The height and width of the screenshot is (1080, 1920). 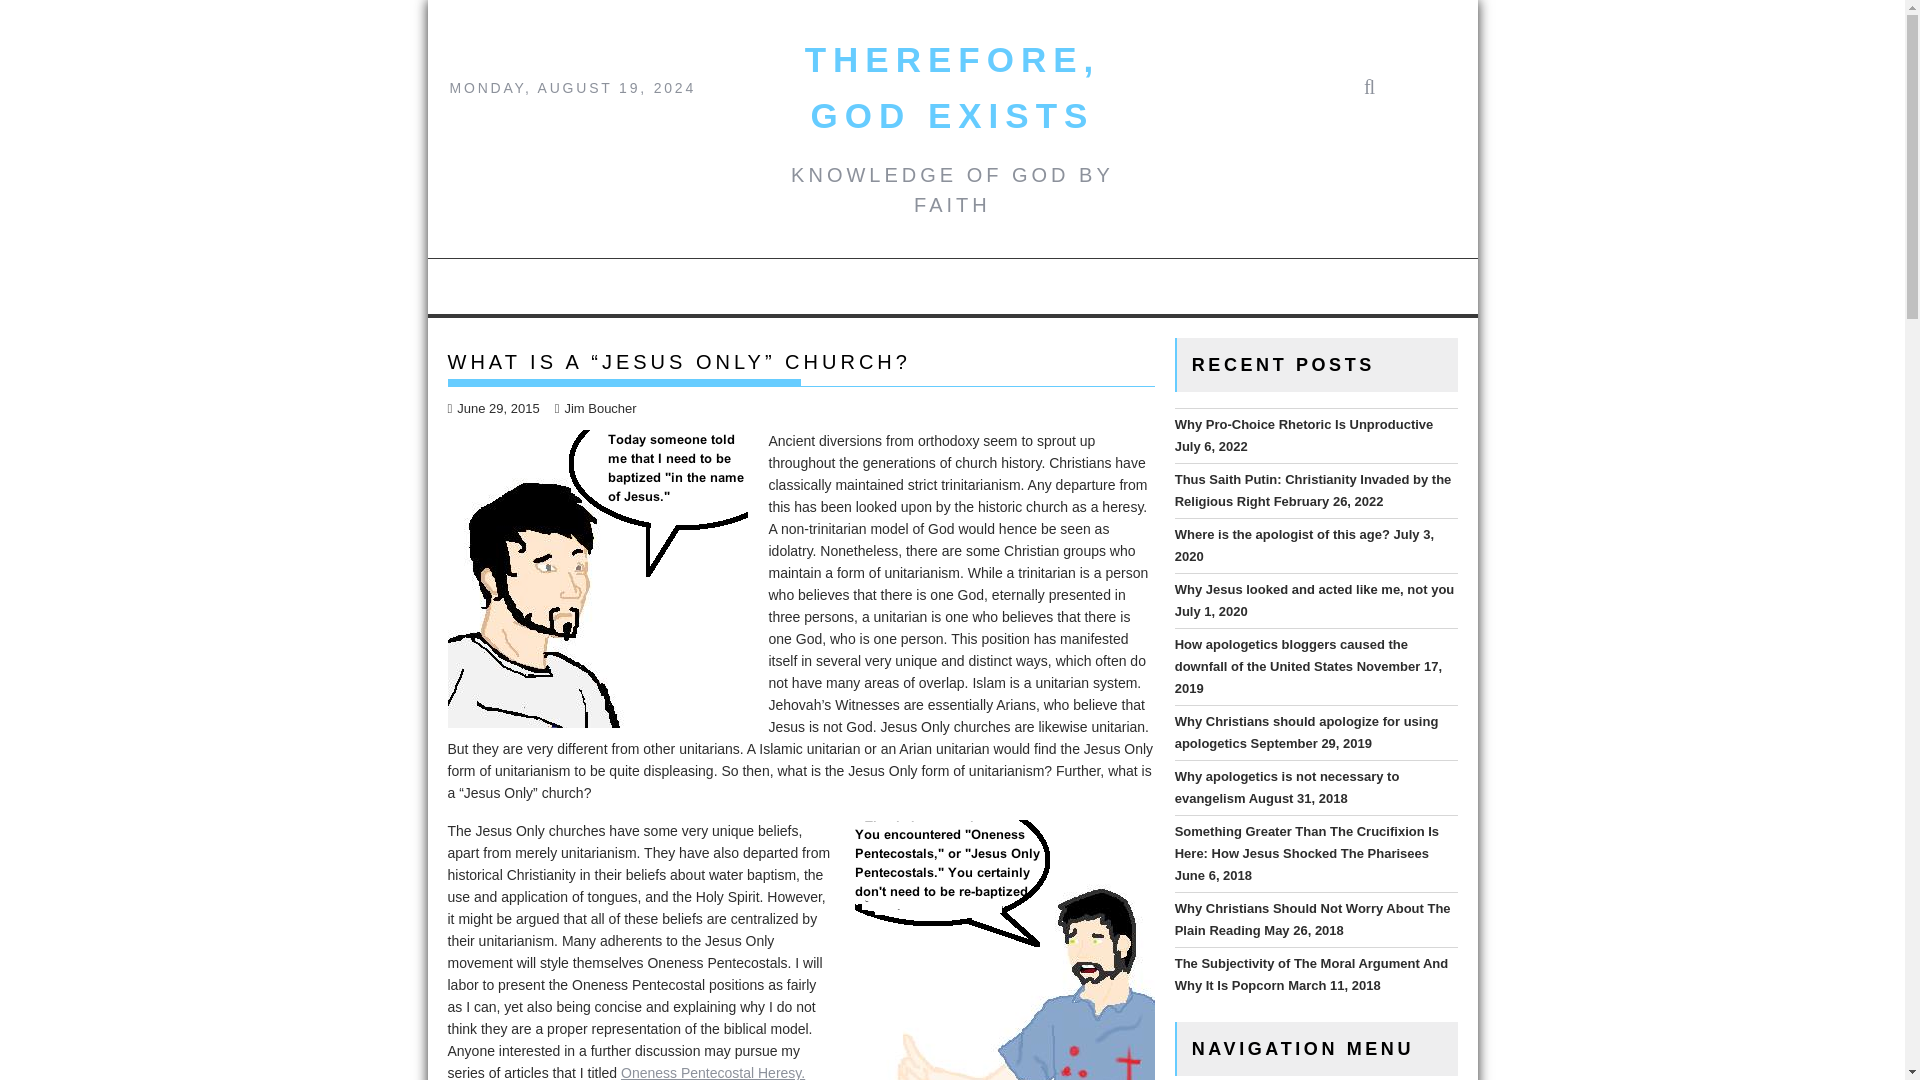 What do you see at coordinates (1282, 534) in the screenshot?
I see `Where is the apologist of this age?` at bounding box center [1282, 534].